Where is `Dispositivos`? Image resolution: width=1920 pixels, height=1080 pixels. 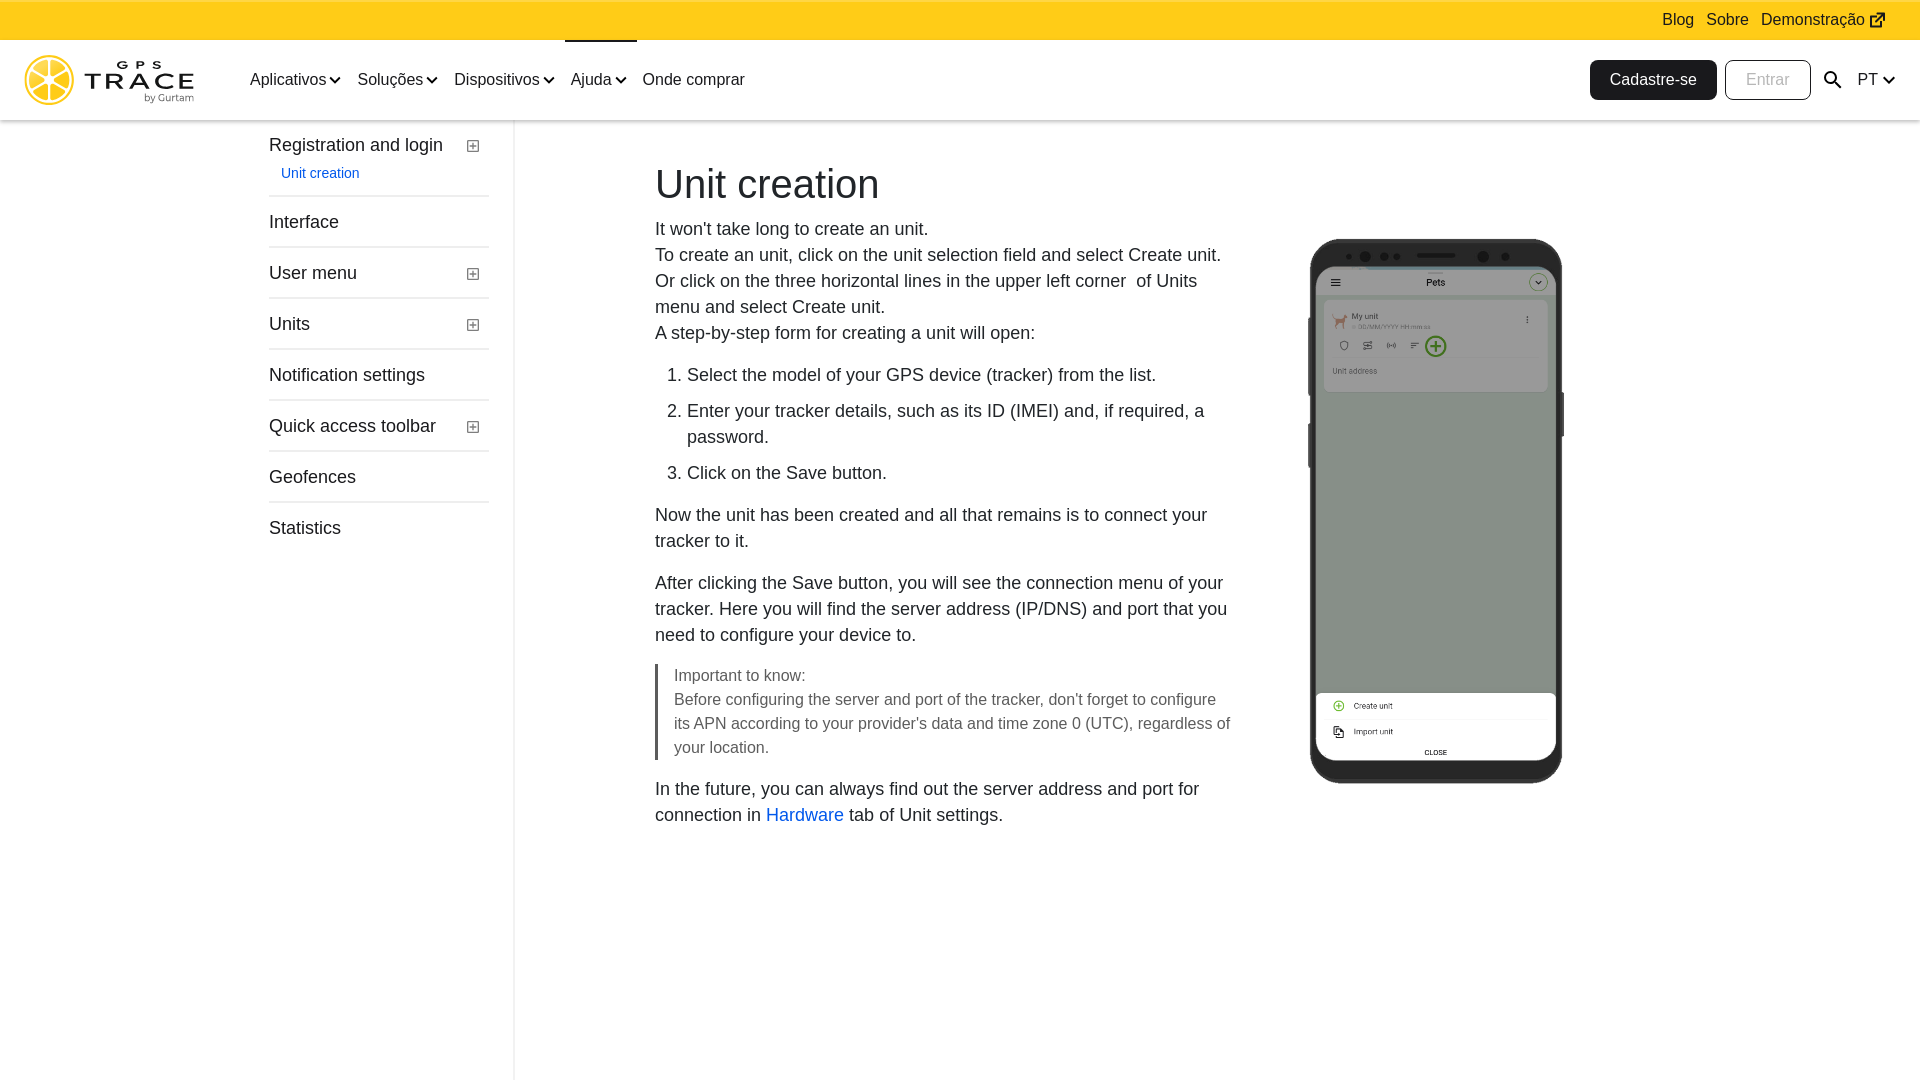 Dispositivos is located at coordinates (506, 80).